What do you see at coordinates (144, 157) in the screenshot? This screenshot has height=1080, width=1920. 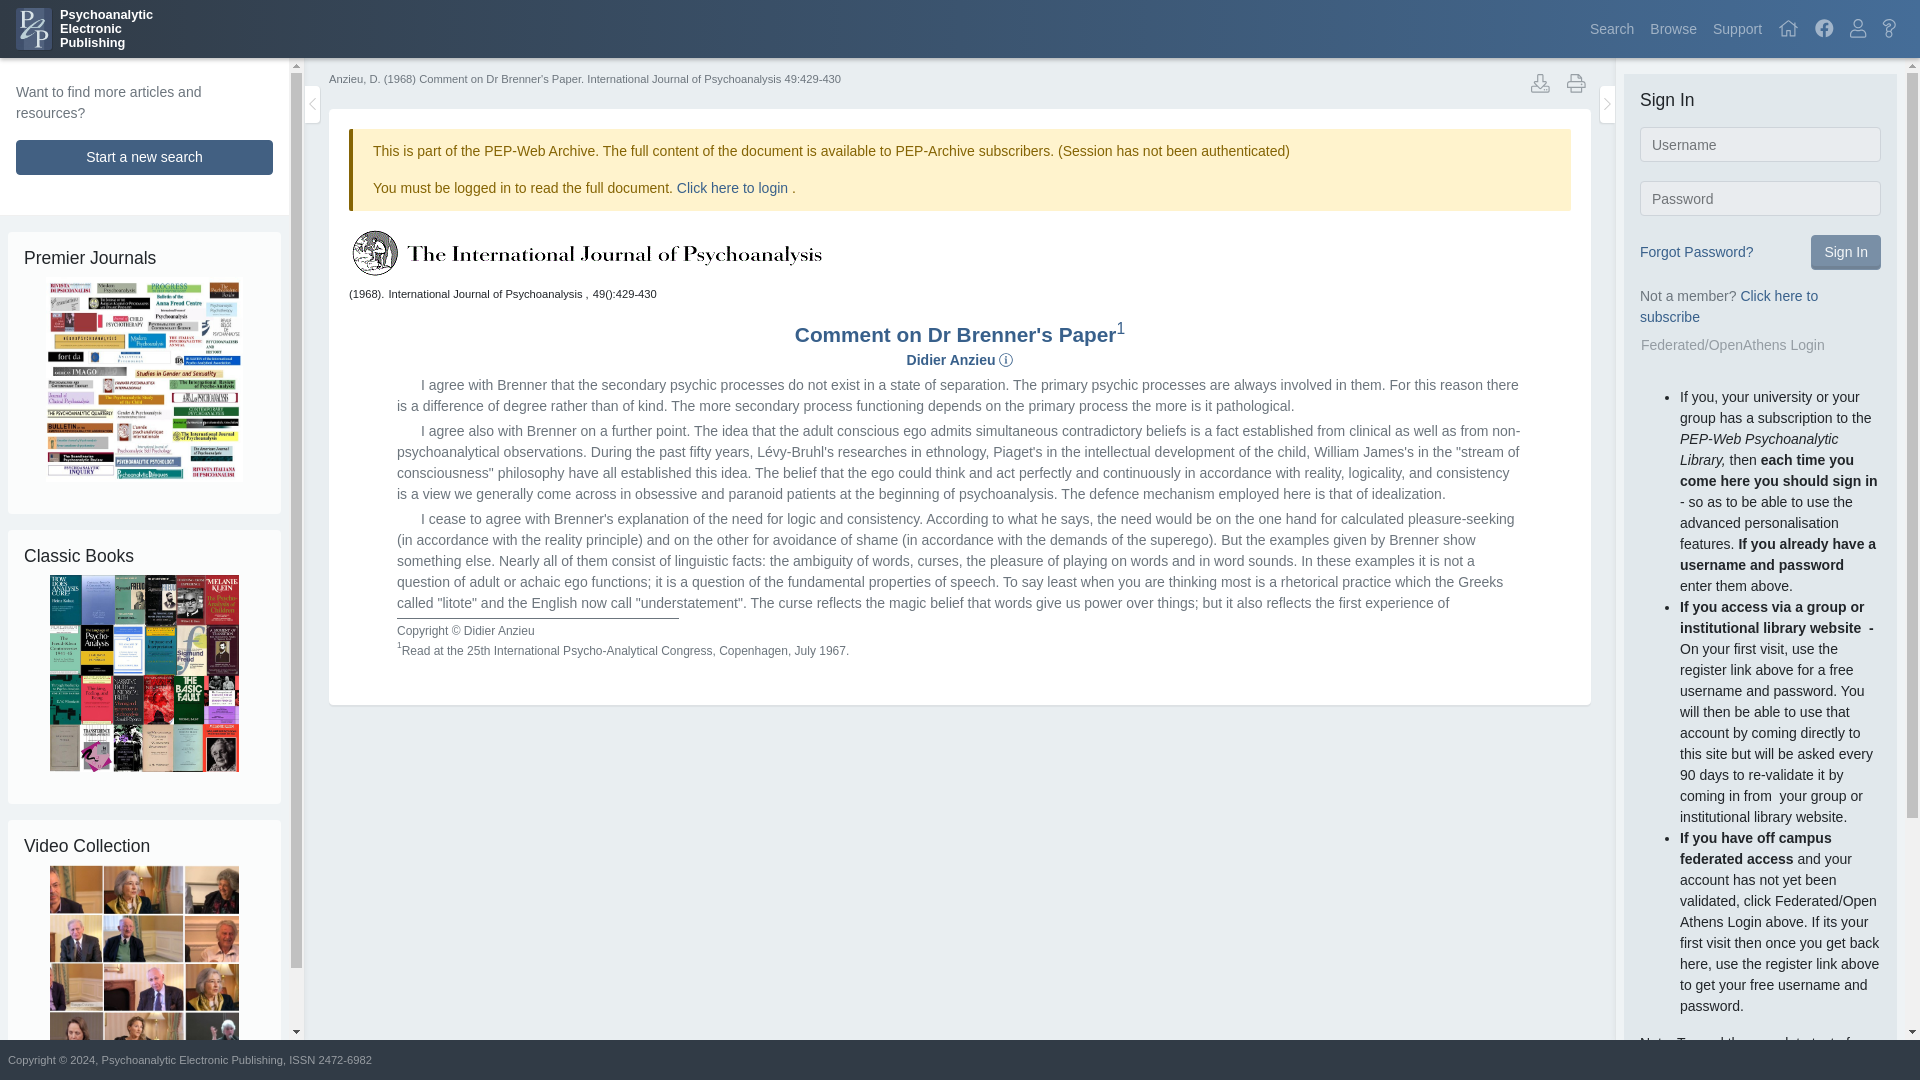 I see `Forgot Password?` at bounding box center [144, 157].